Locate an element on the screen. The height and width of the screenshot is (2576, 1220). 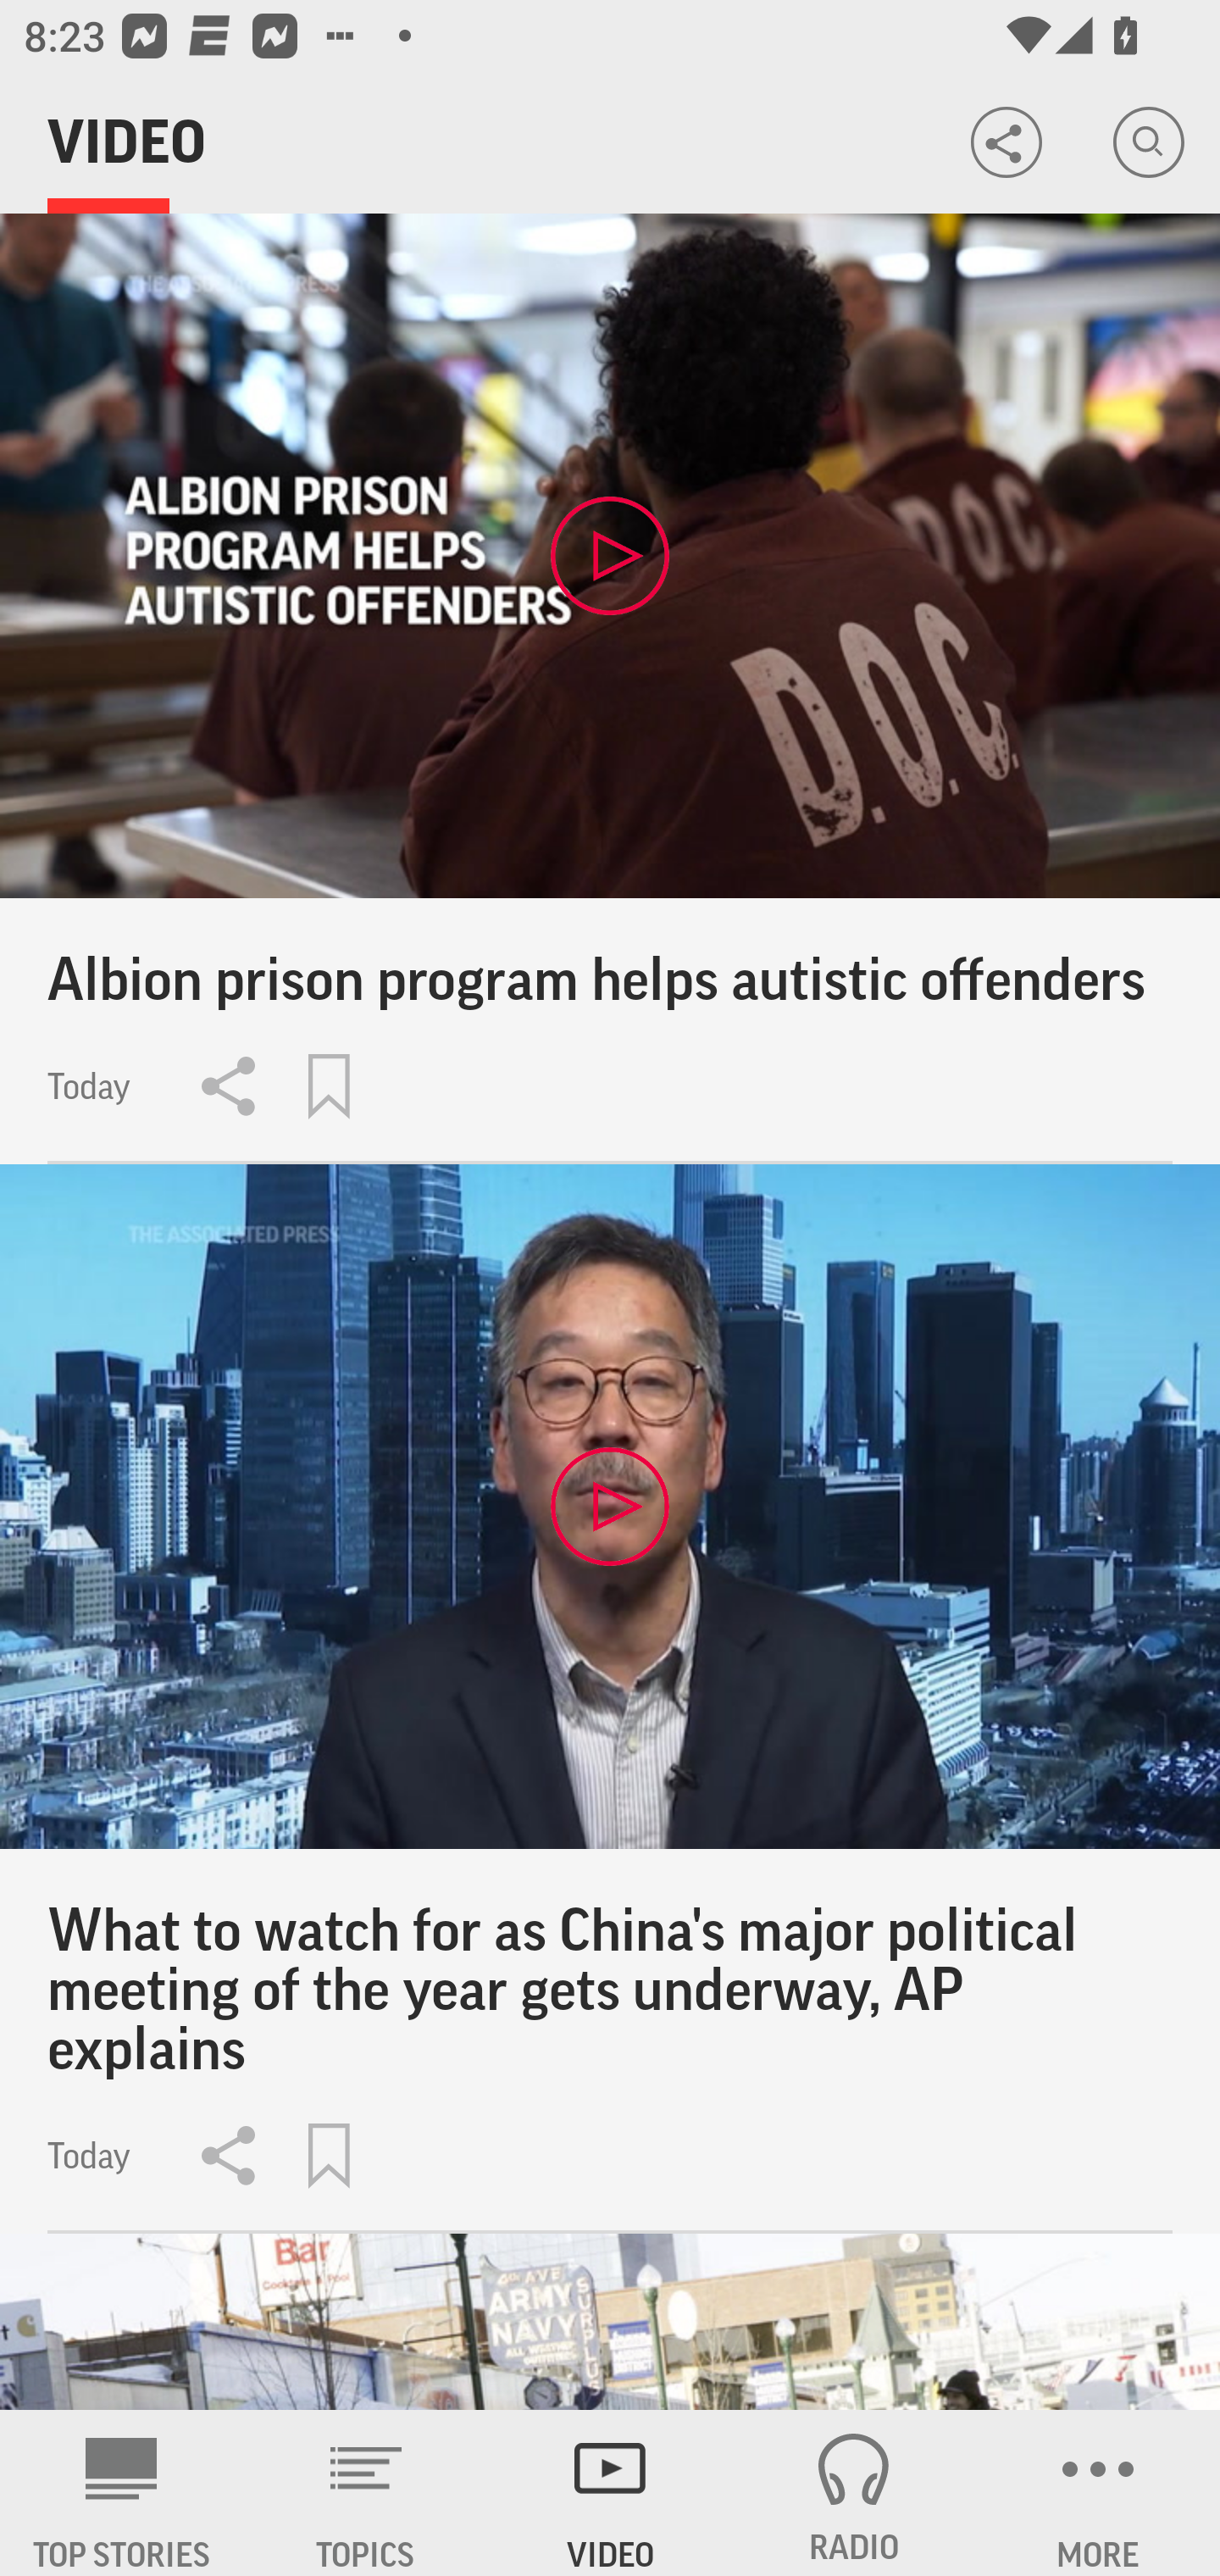
TOPICS is located at coordinates (366, 2493).